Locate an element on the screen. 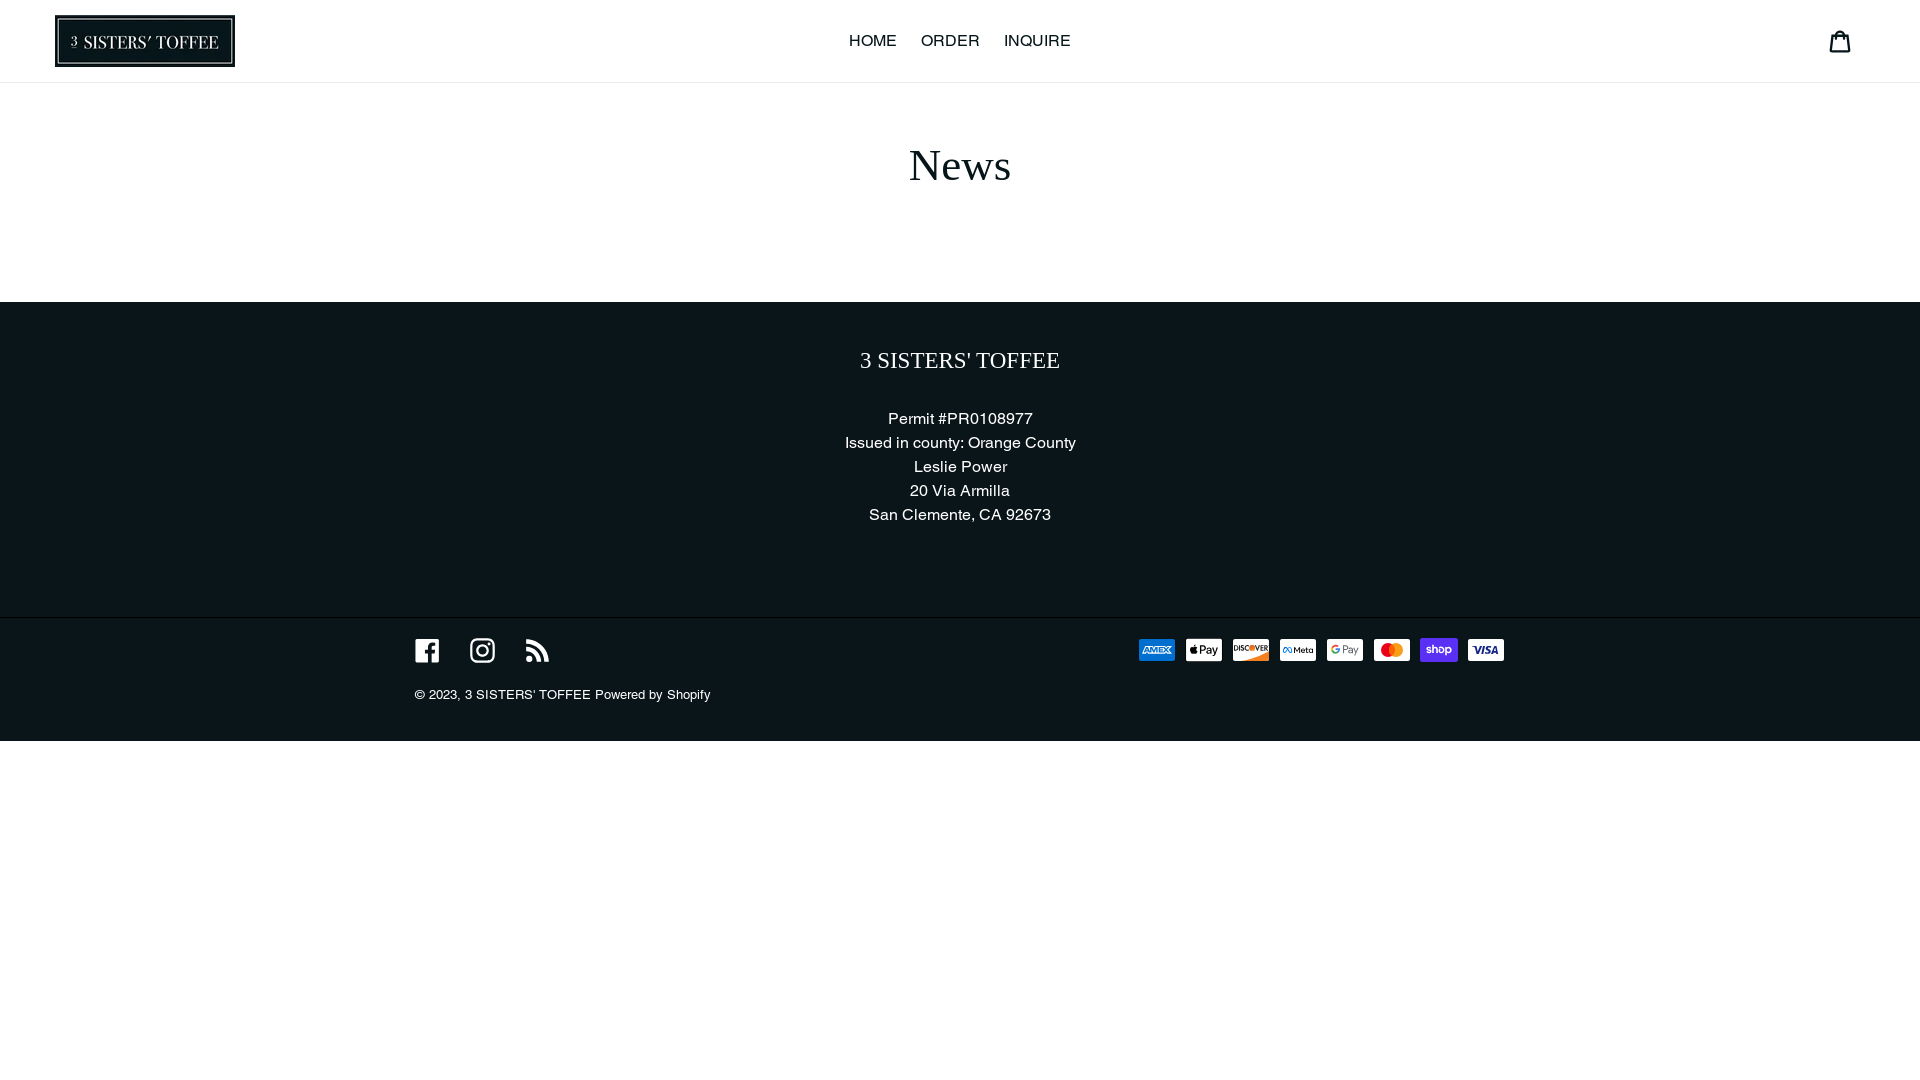  RSS is located at coordinates (538, 650).